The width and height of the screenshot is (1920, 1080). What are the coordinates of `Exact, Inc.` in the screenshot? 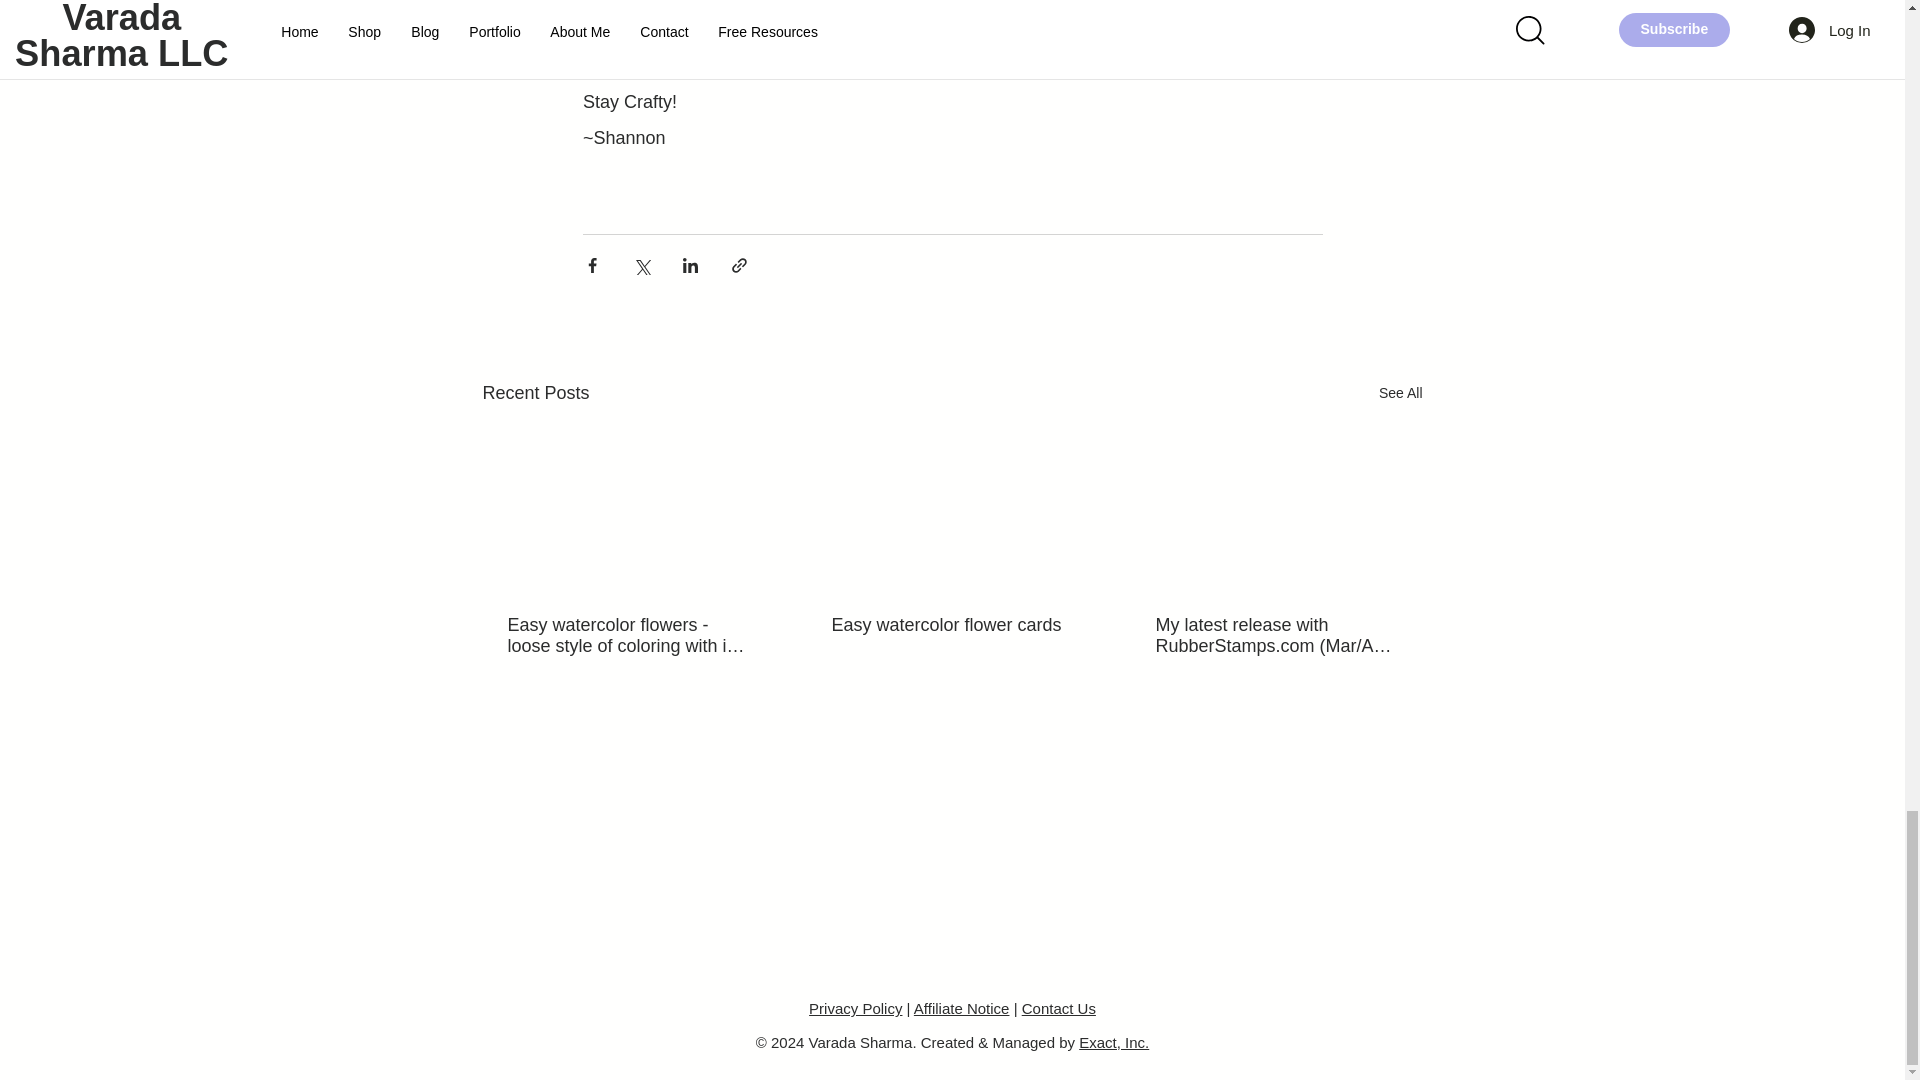 It's located at (1114, 1042).